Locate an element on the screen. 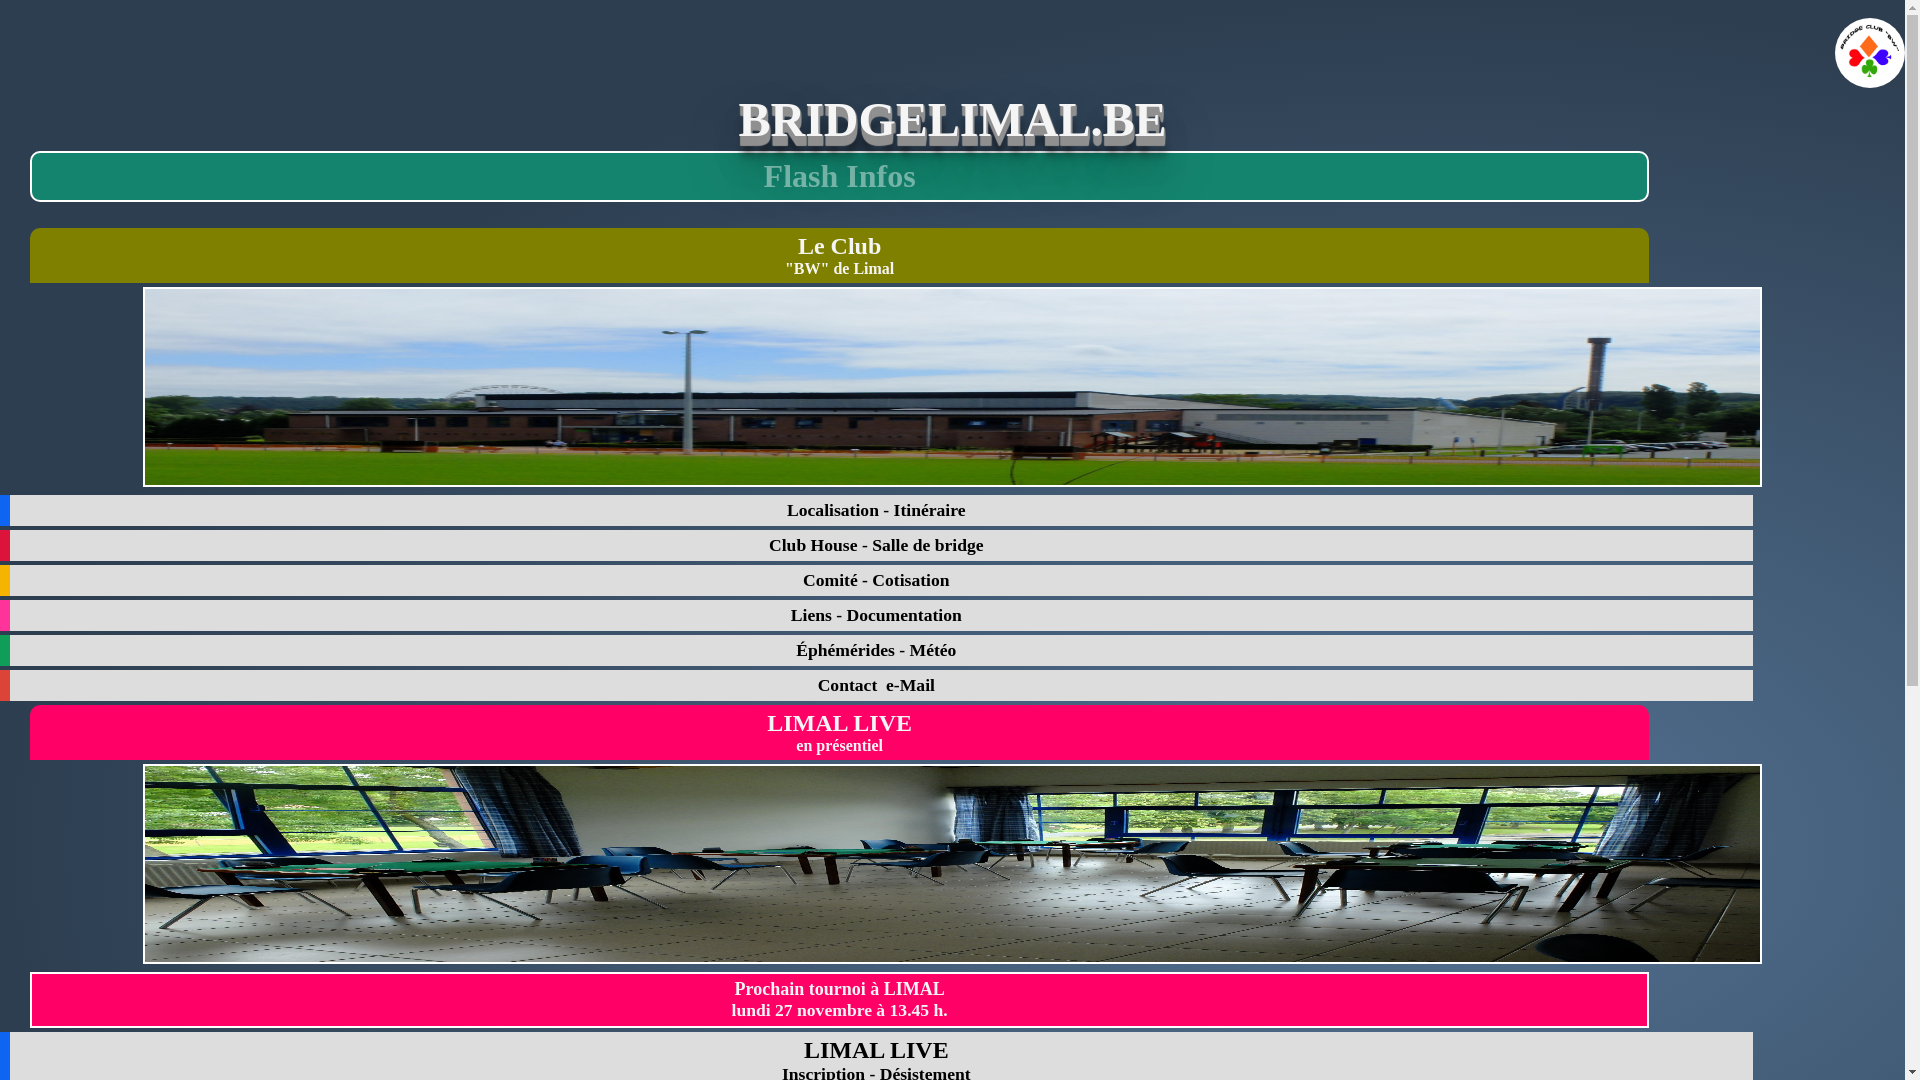 The height and width of the screenshot is (1080, 1920). Club House - Salle de bridge is located at coordinates (876, 546).